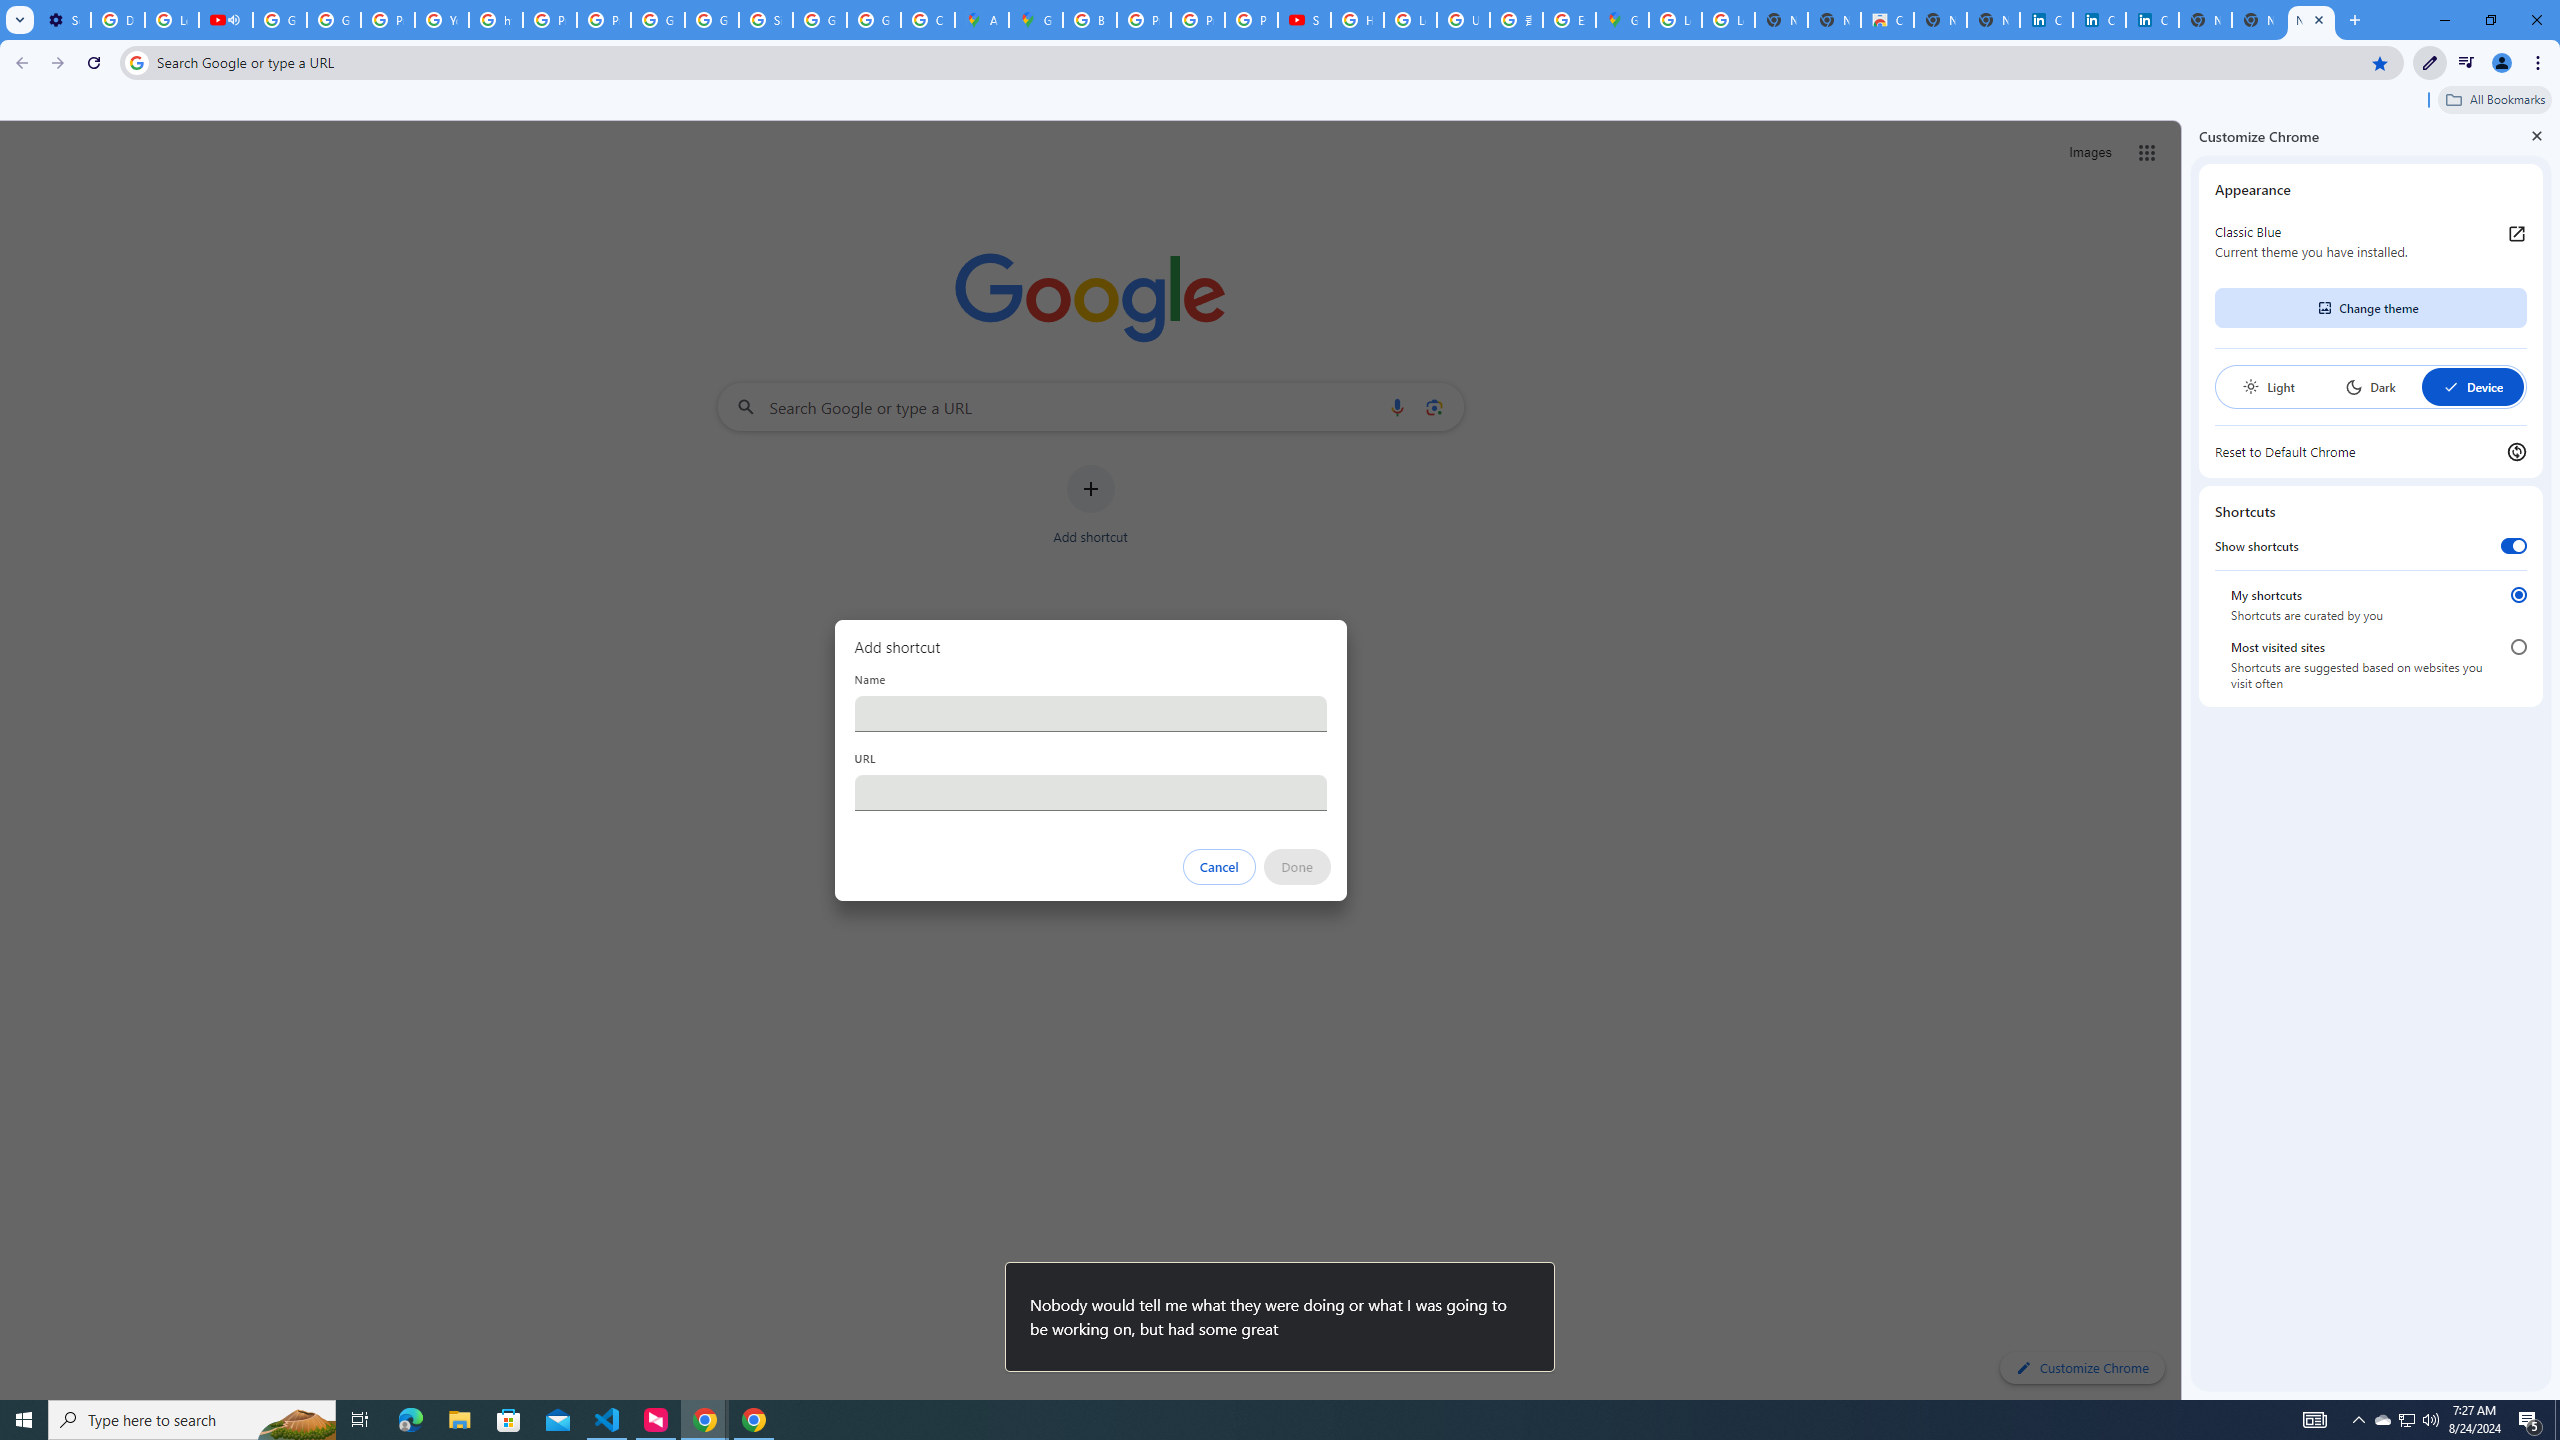 This screenshot has height=1440, width=2560. I want to click on Dark, so click(2370, 387).